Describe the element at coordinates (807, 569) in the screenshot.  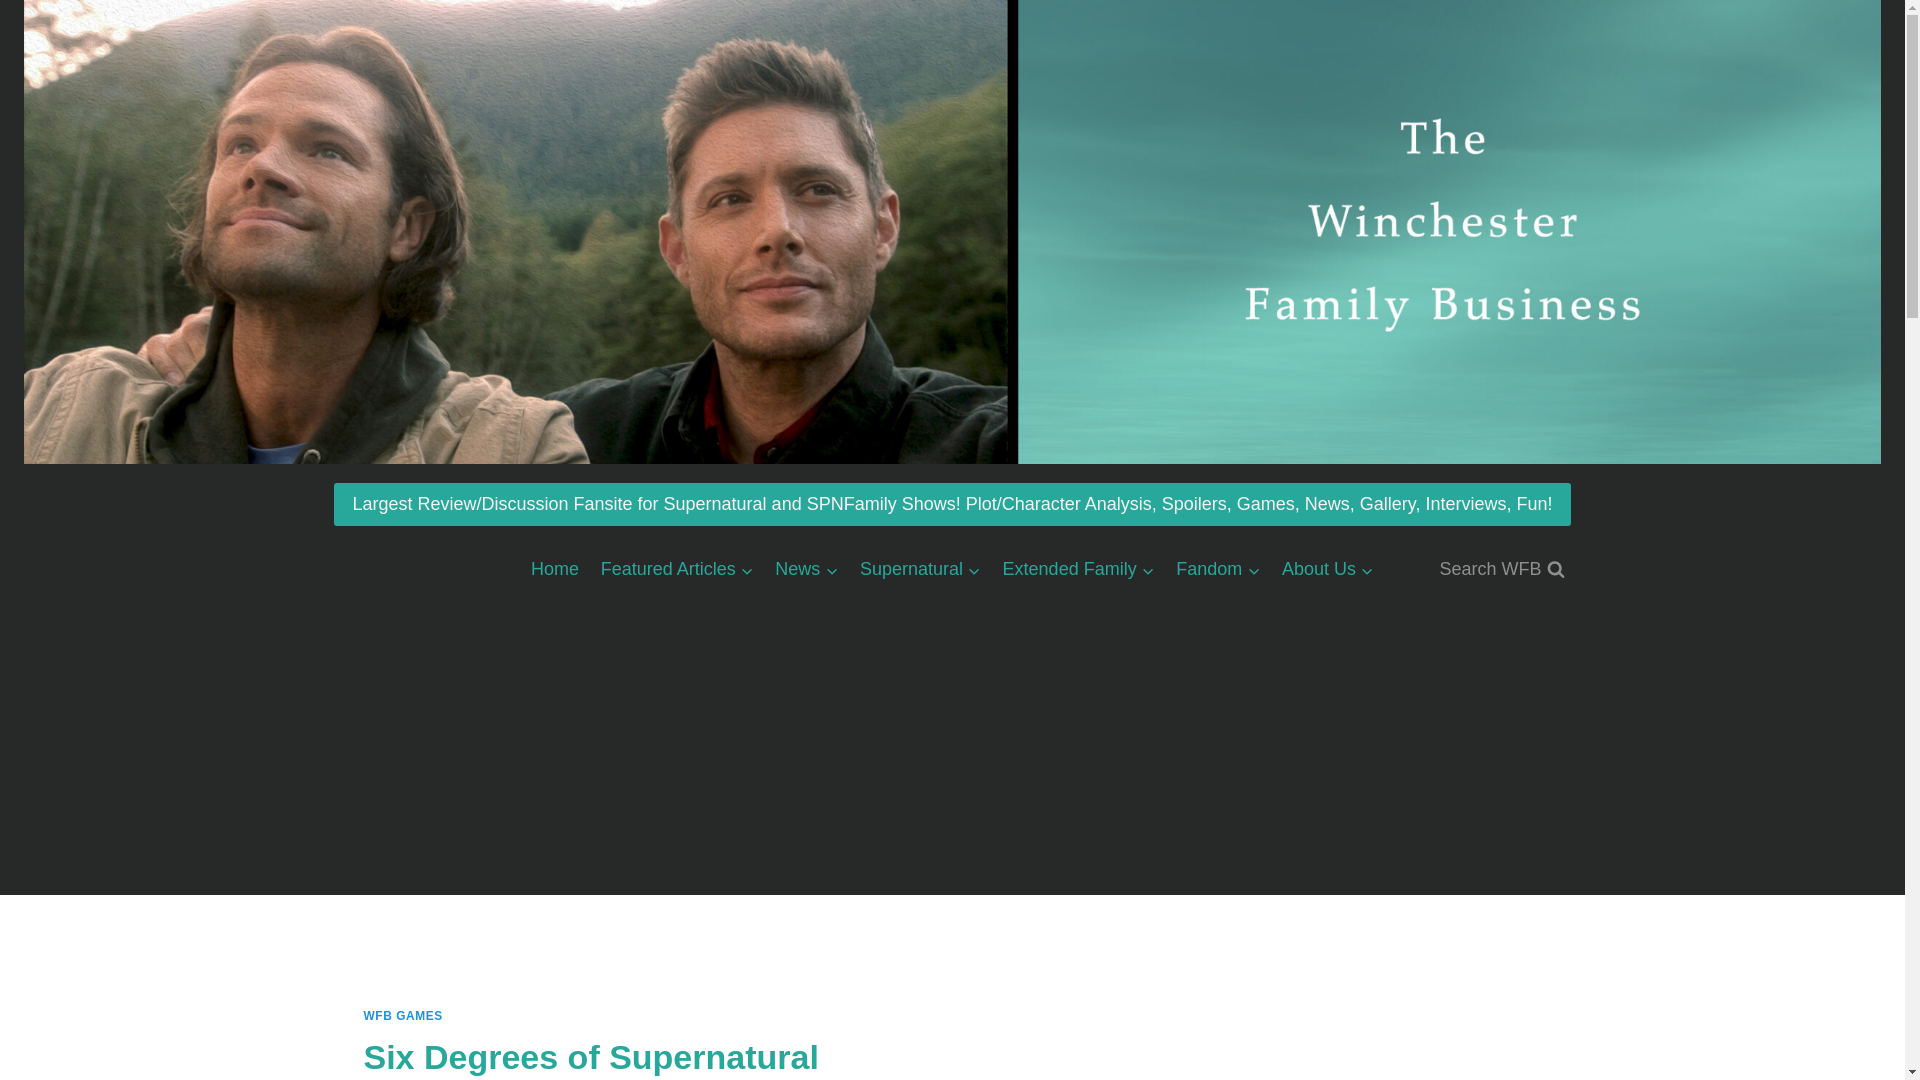
I see `News` at that location.